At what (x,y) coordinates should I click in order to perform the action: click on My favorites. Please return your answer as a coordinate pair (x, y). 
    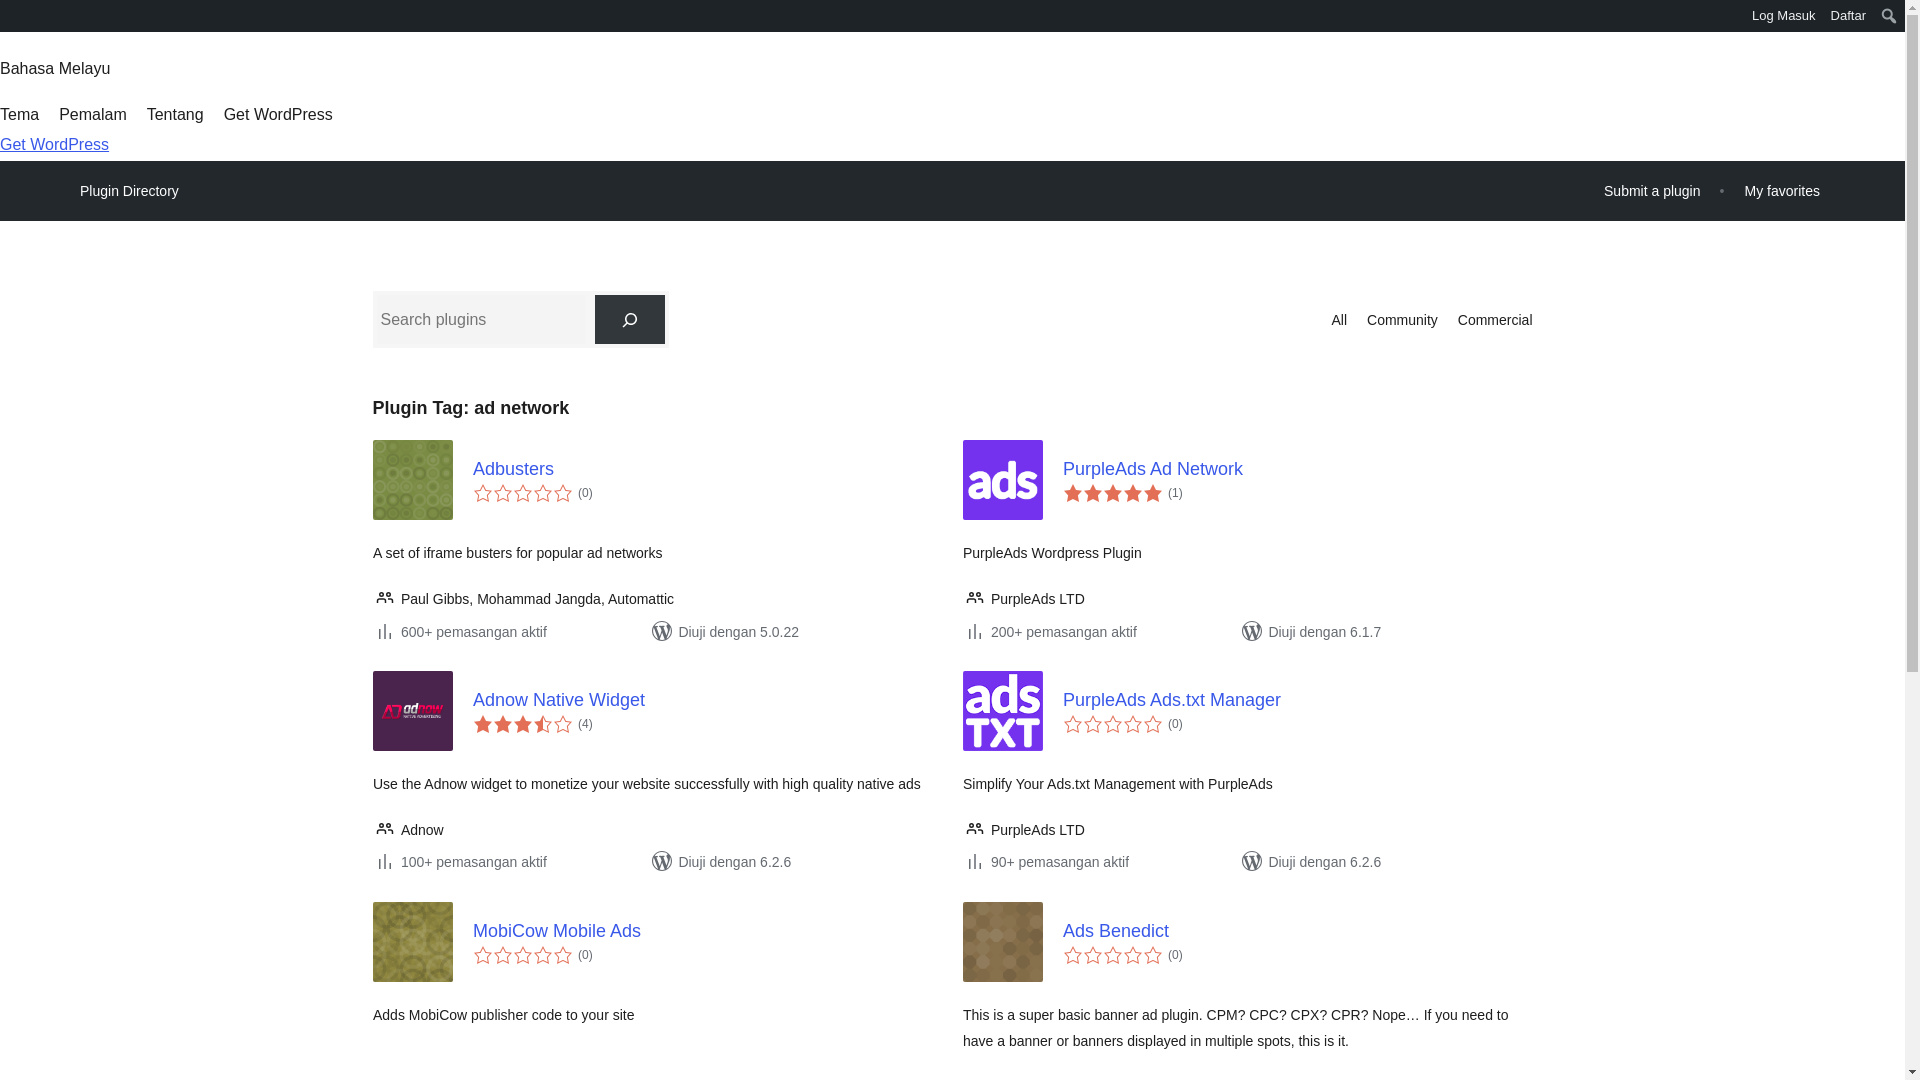
    Looking at the image, I should click on (1782, 190).